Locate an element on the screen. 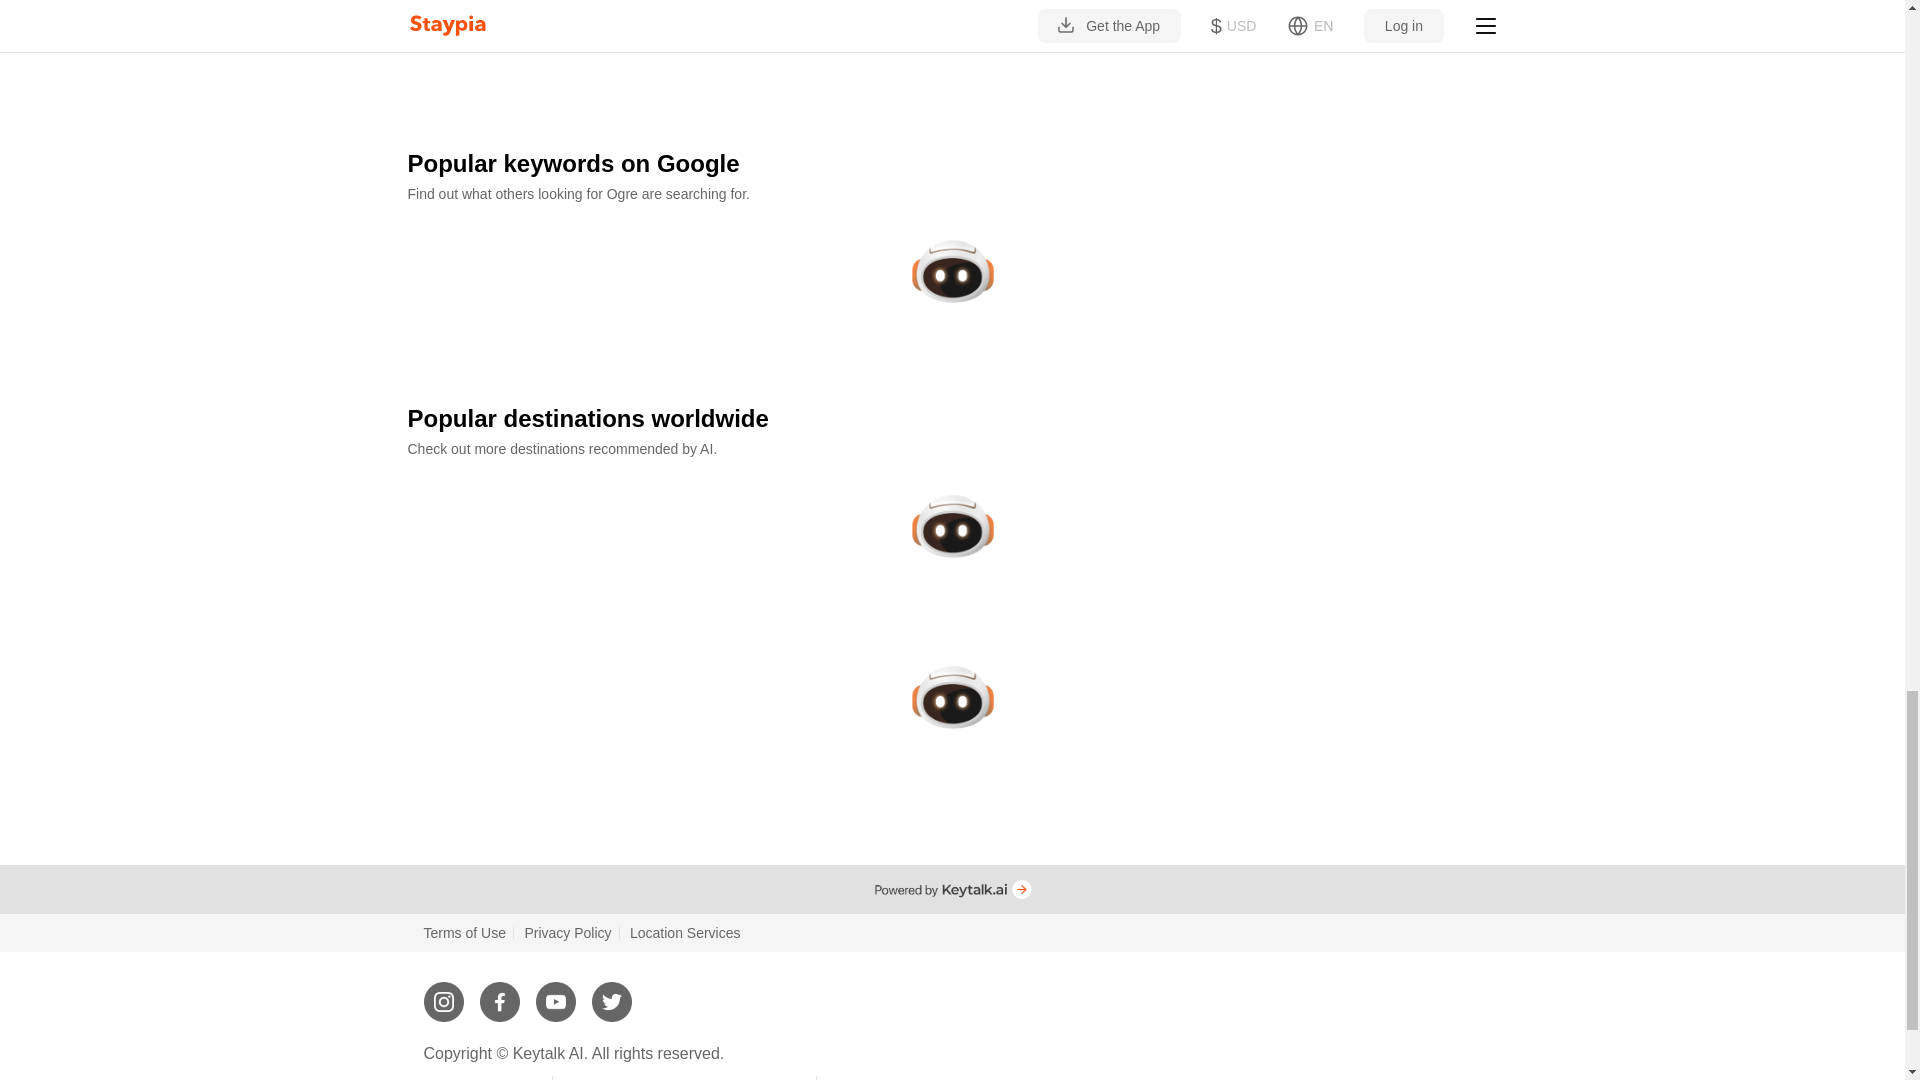 The image size is (1920, 1080). instagram is located at coordinates (444, 993).